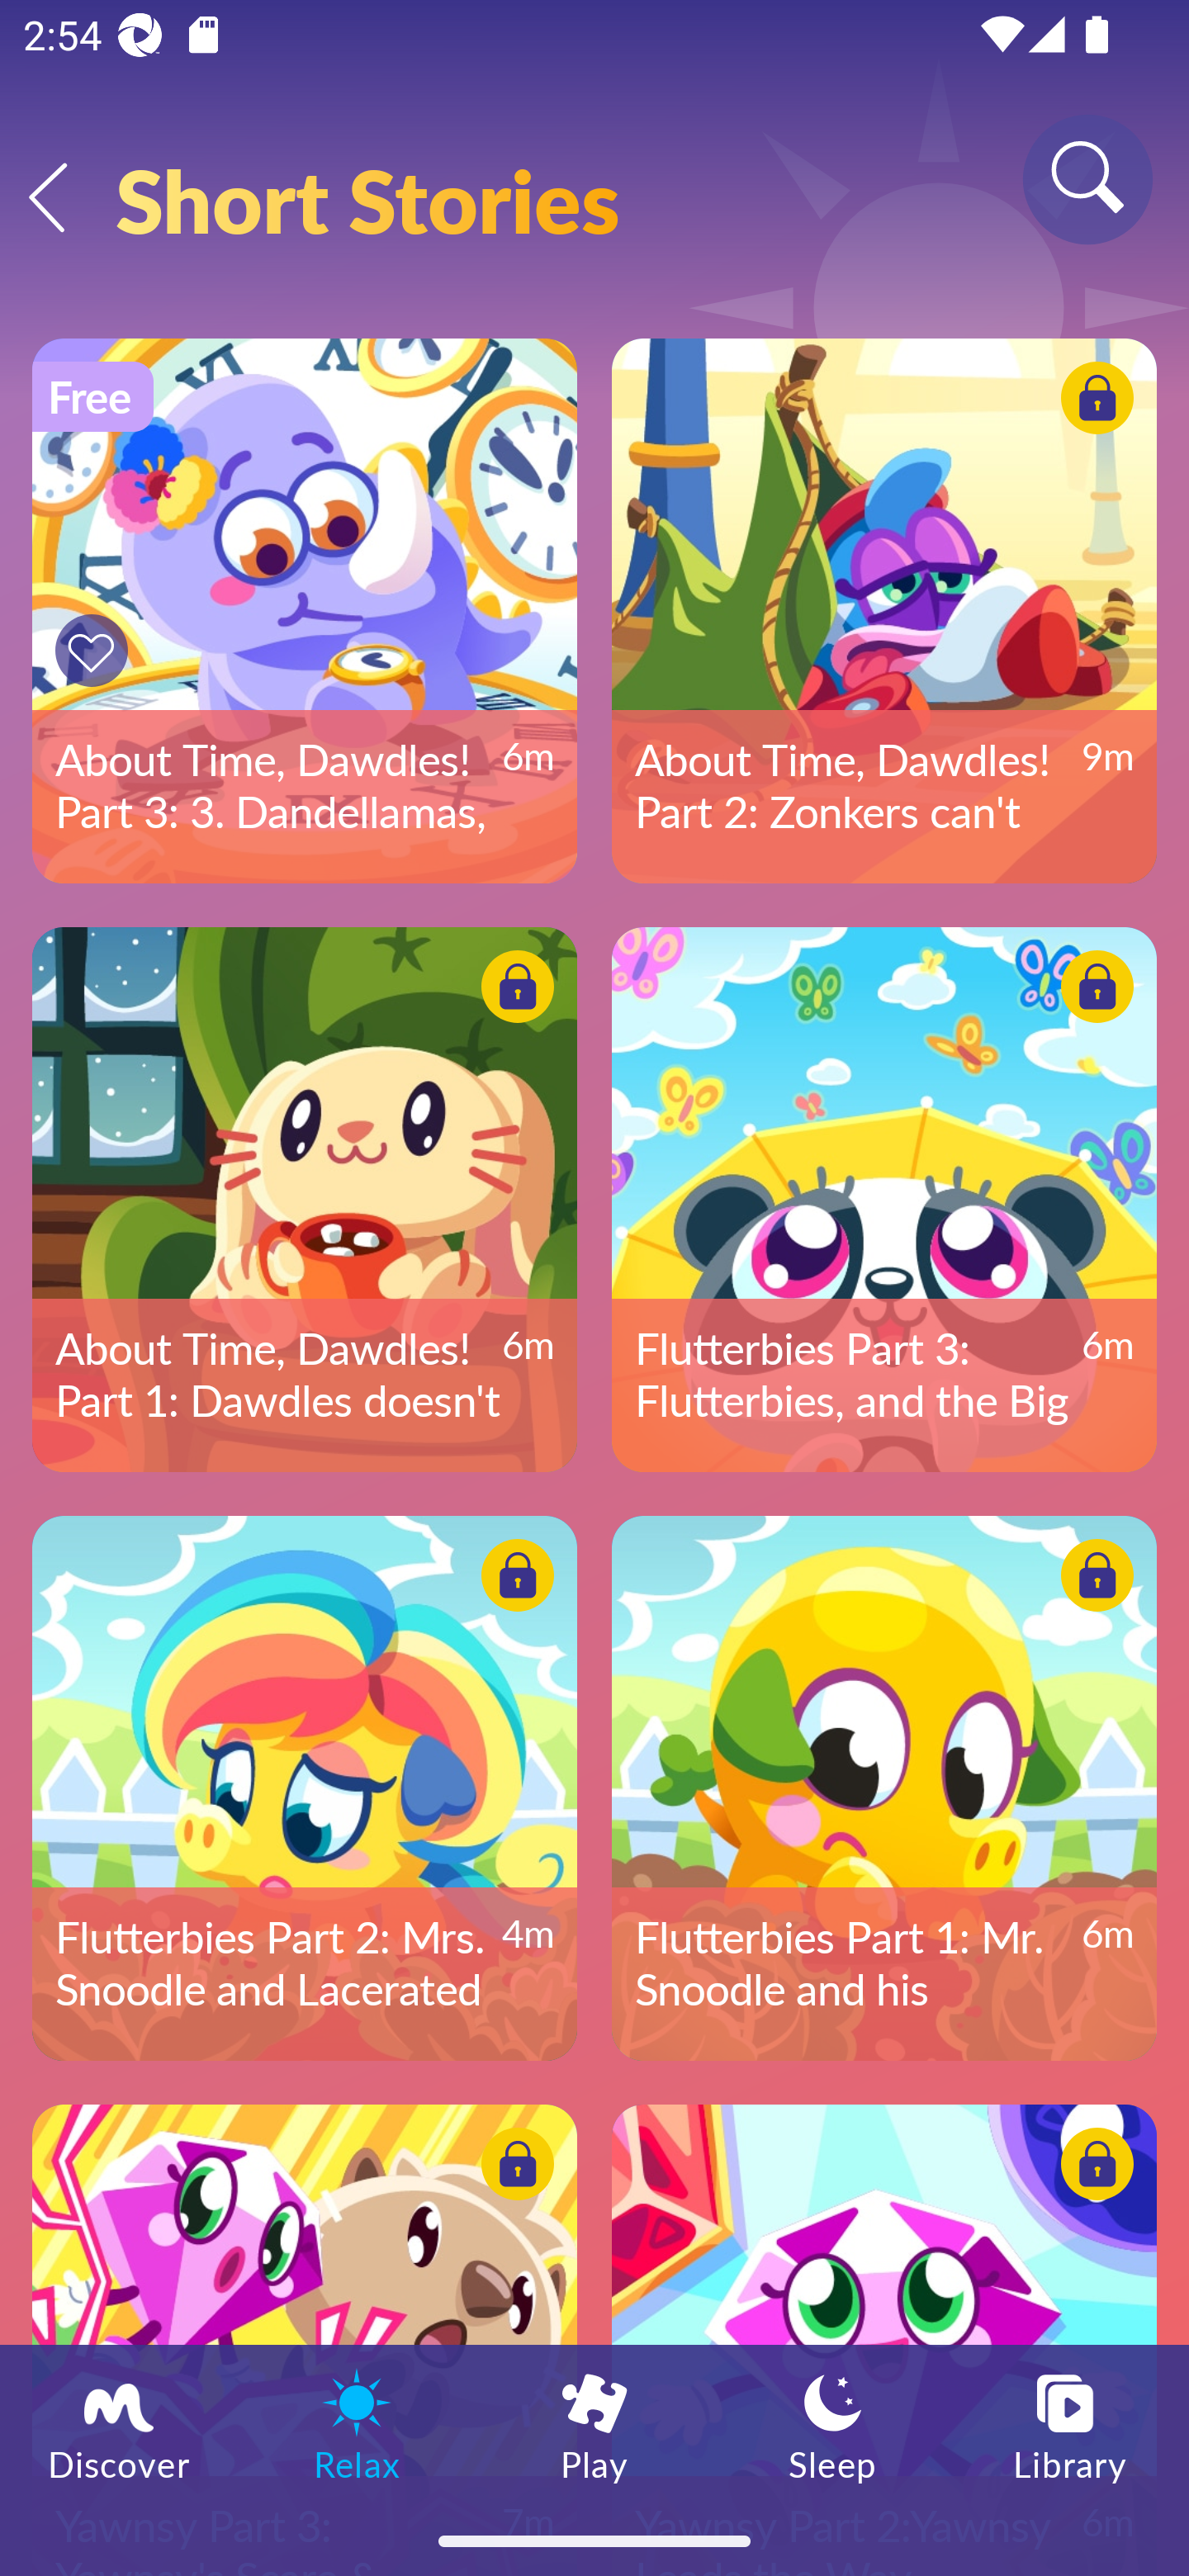 Image resolution: width=1189 pixels, height=2576 pixels. I want to click on Button, so click(1092, 992).